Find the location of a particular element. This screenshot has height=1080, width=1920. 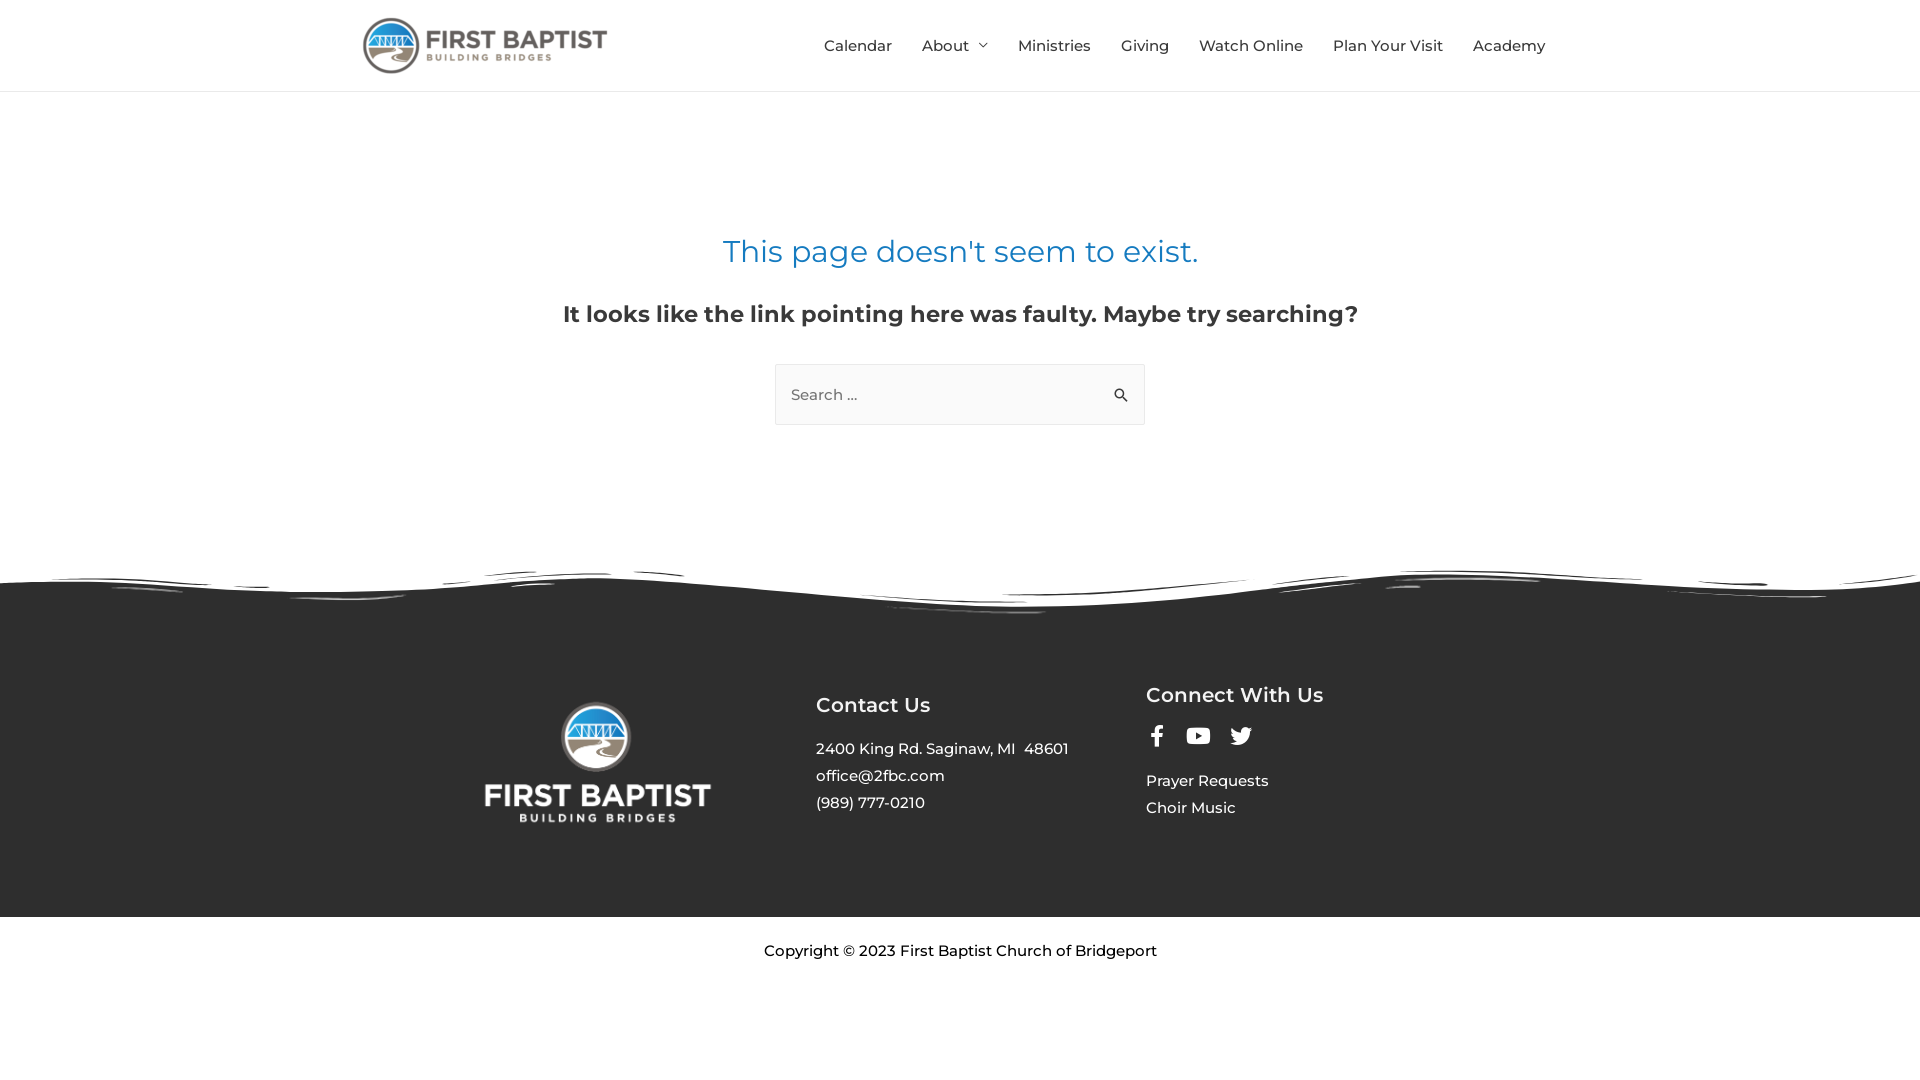

About is located at coordinates (954, 46).